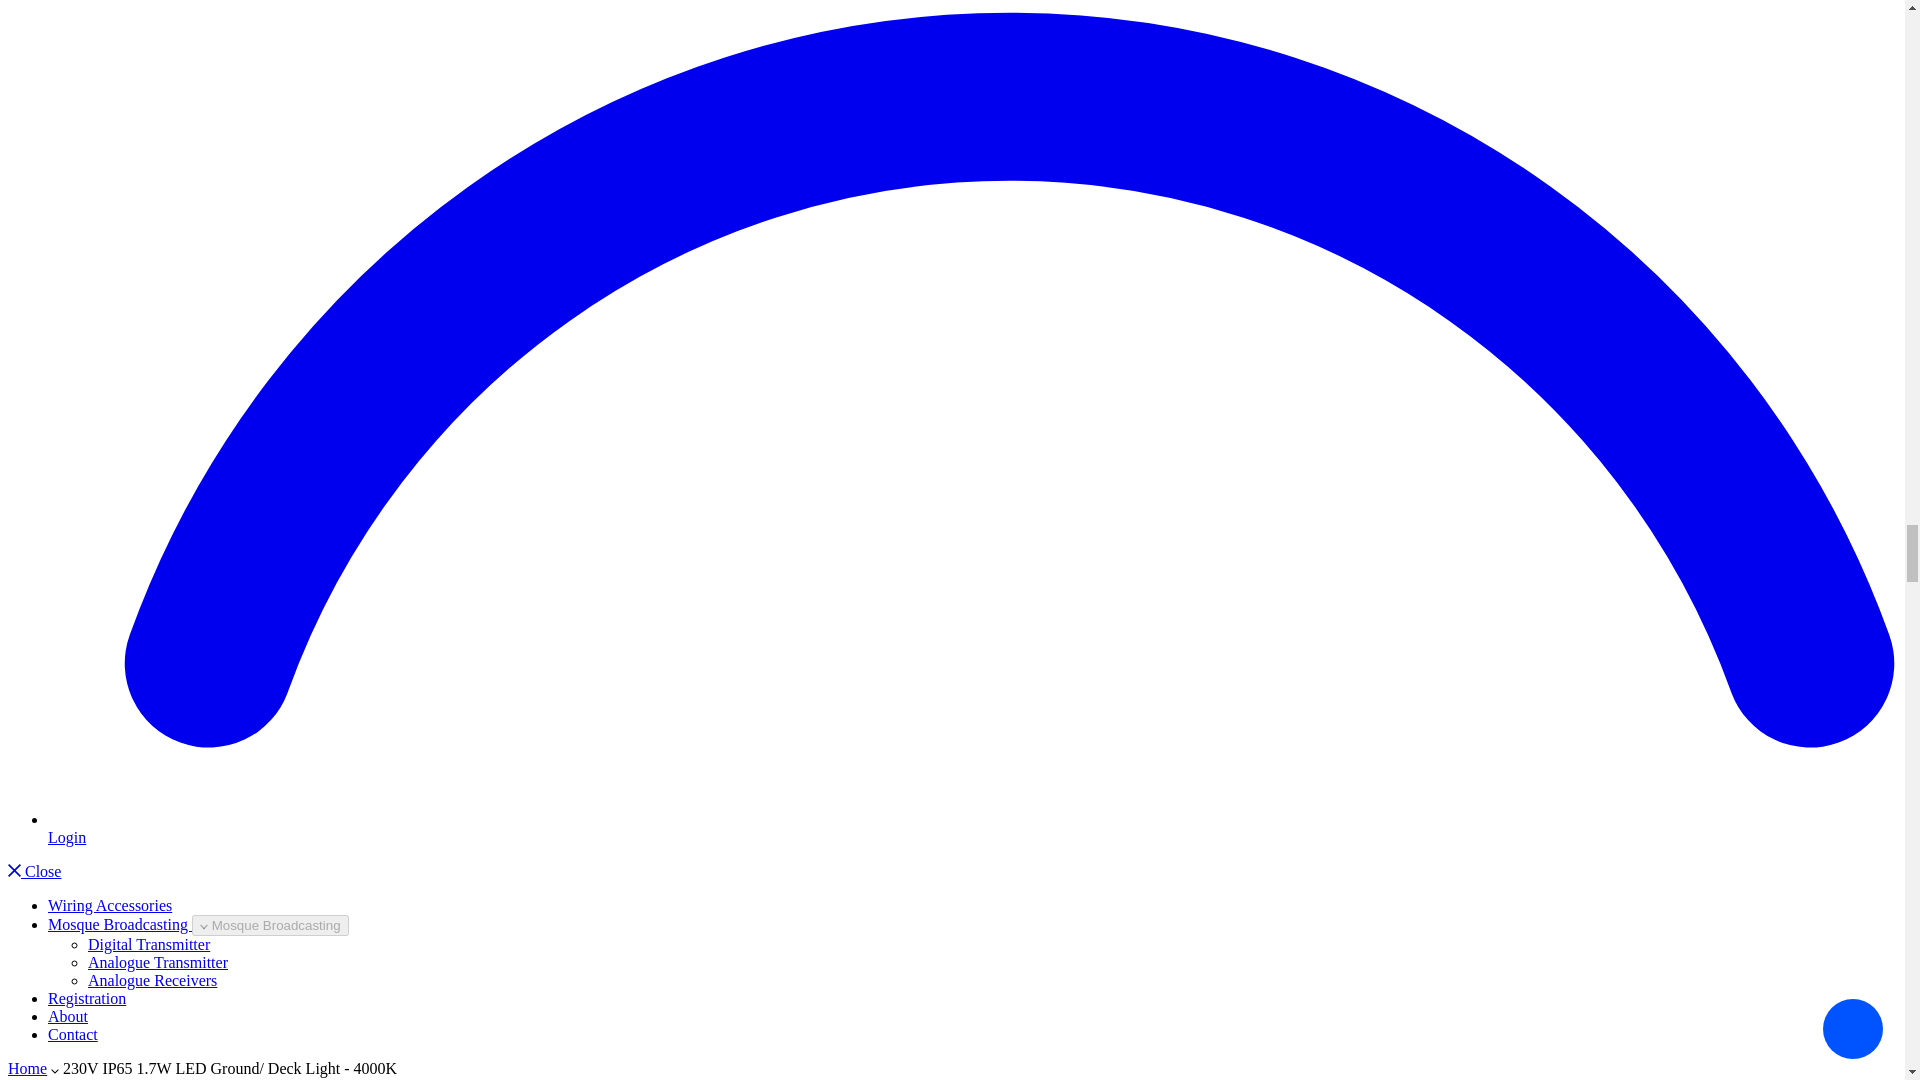  What do you see at coordinates (270, 925) in the screenshot?
I see `Mosque Broadcasting` at bounding box center [270, 925].